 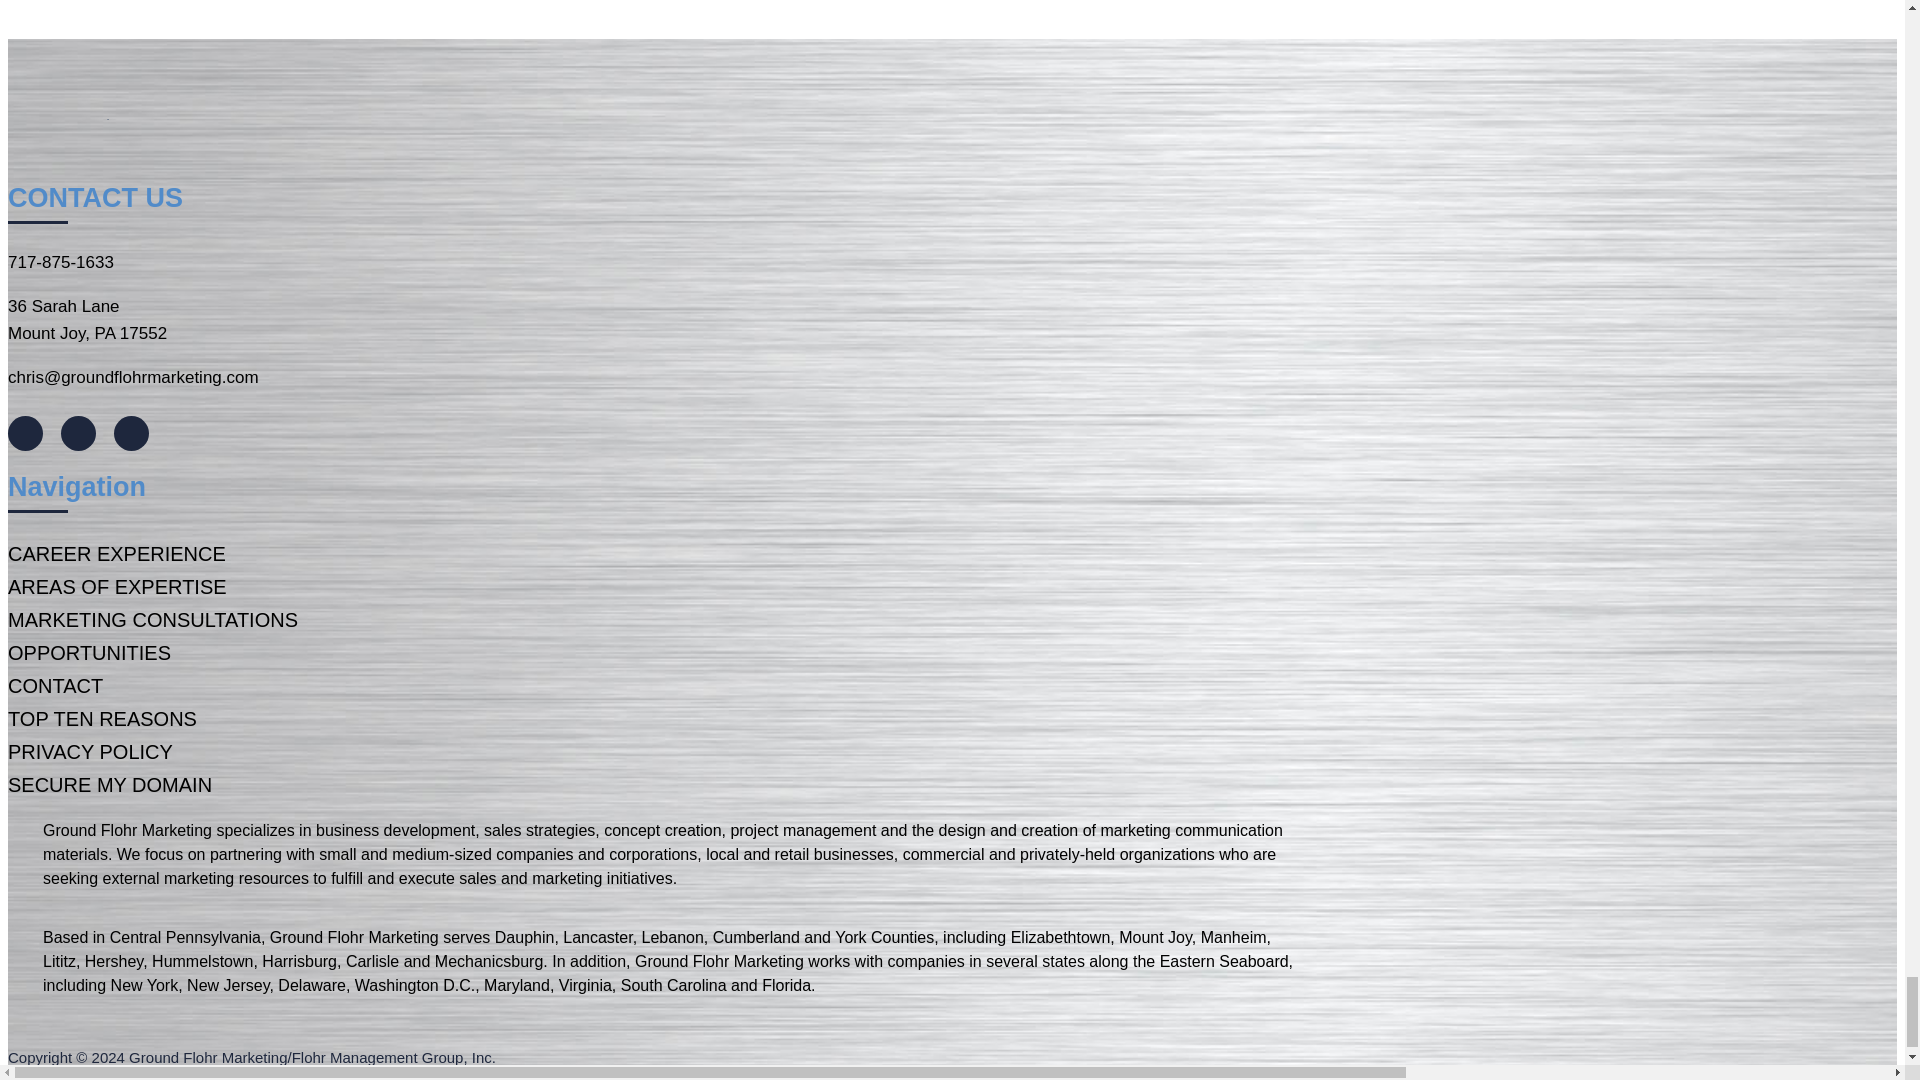 What do you see at coordinates (102, 719) in the screenshot?
I see `TOP TEN REASONS` at bounding box center [102, 719].